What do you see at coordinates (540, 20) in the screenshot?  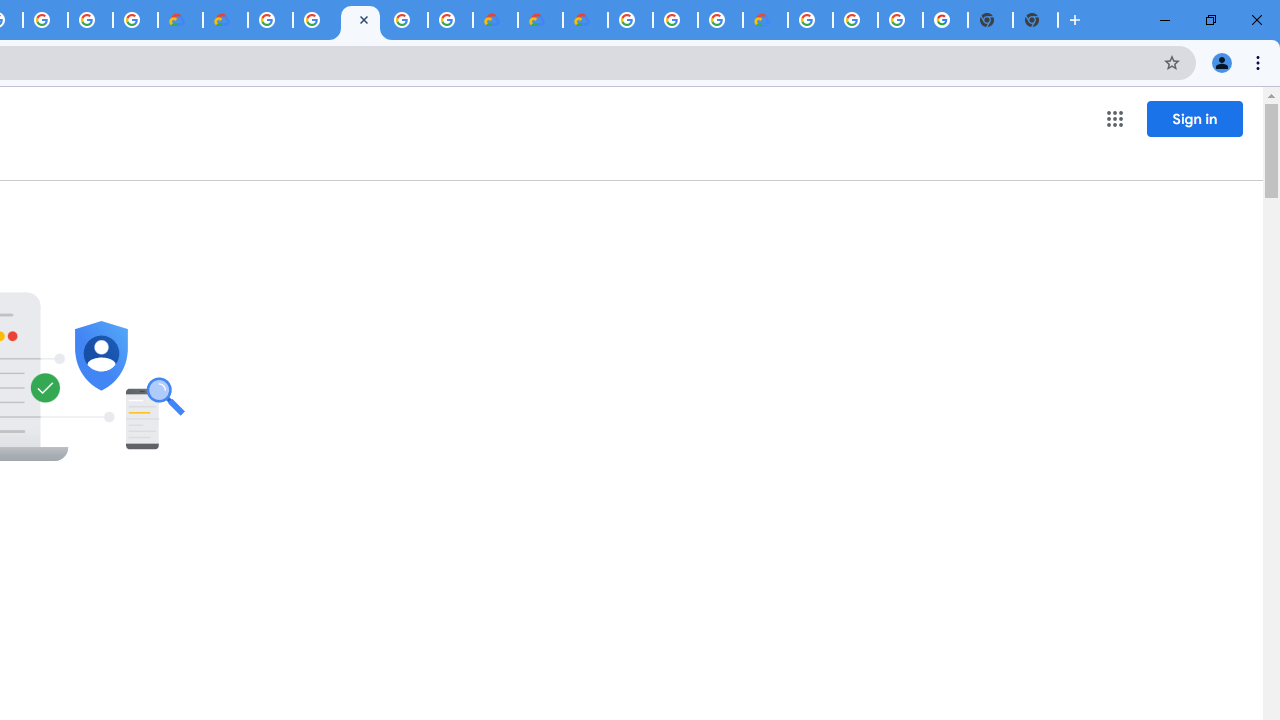 I see `Google Cloud Pricing Calculator` at bounding box center [540, 20].